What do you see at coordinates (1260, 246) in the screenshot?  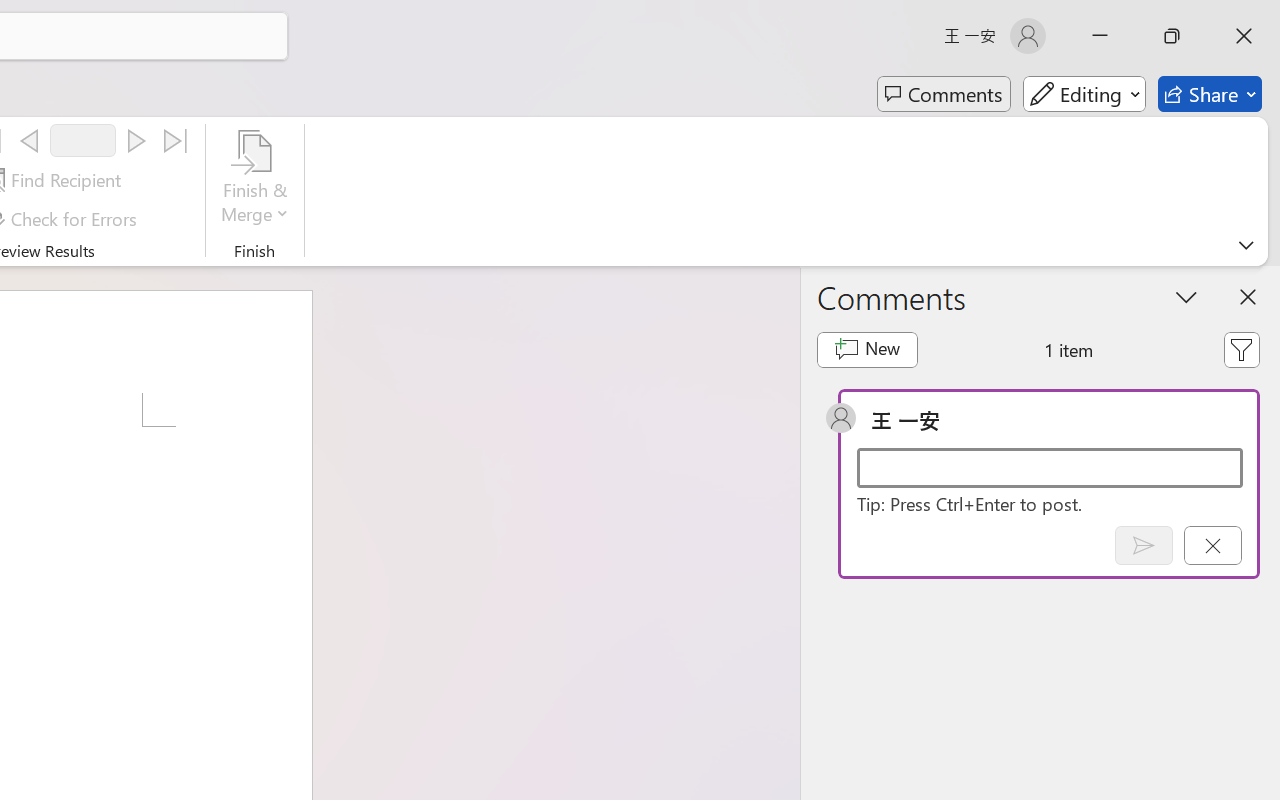 I see `Translator` at bounding box center [1260, 246].